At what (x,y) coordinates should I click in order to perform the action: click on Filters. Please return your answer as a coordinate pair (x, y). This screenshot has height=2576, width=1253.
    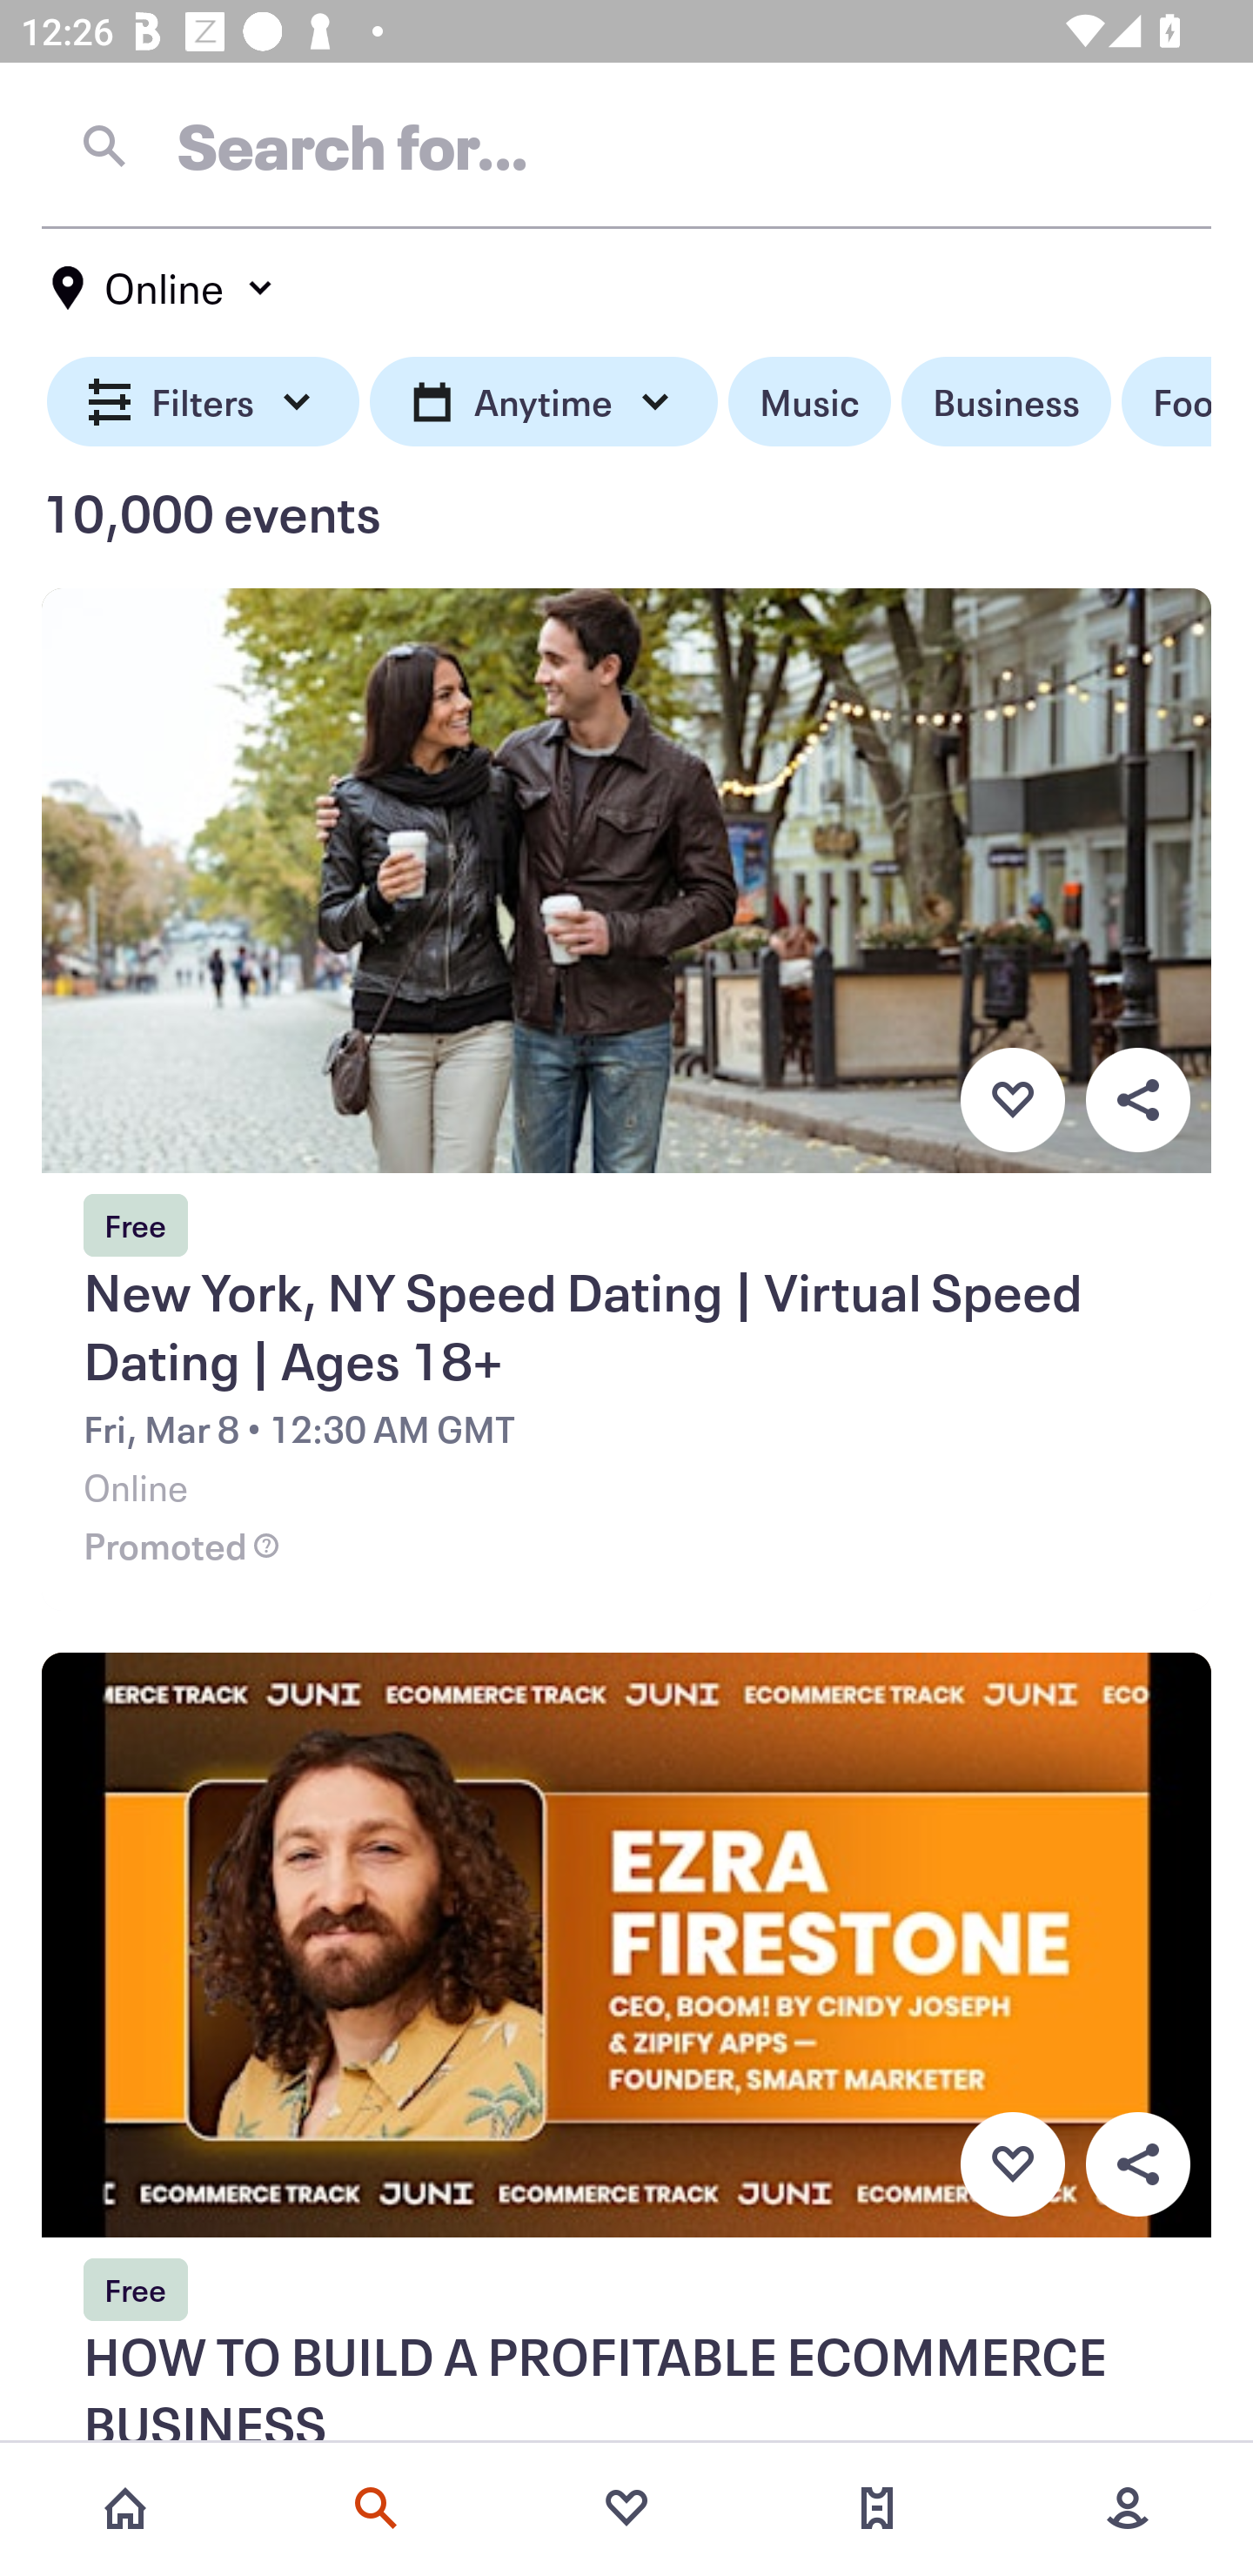
    Looking at the image, I should click on (204, 402).